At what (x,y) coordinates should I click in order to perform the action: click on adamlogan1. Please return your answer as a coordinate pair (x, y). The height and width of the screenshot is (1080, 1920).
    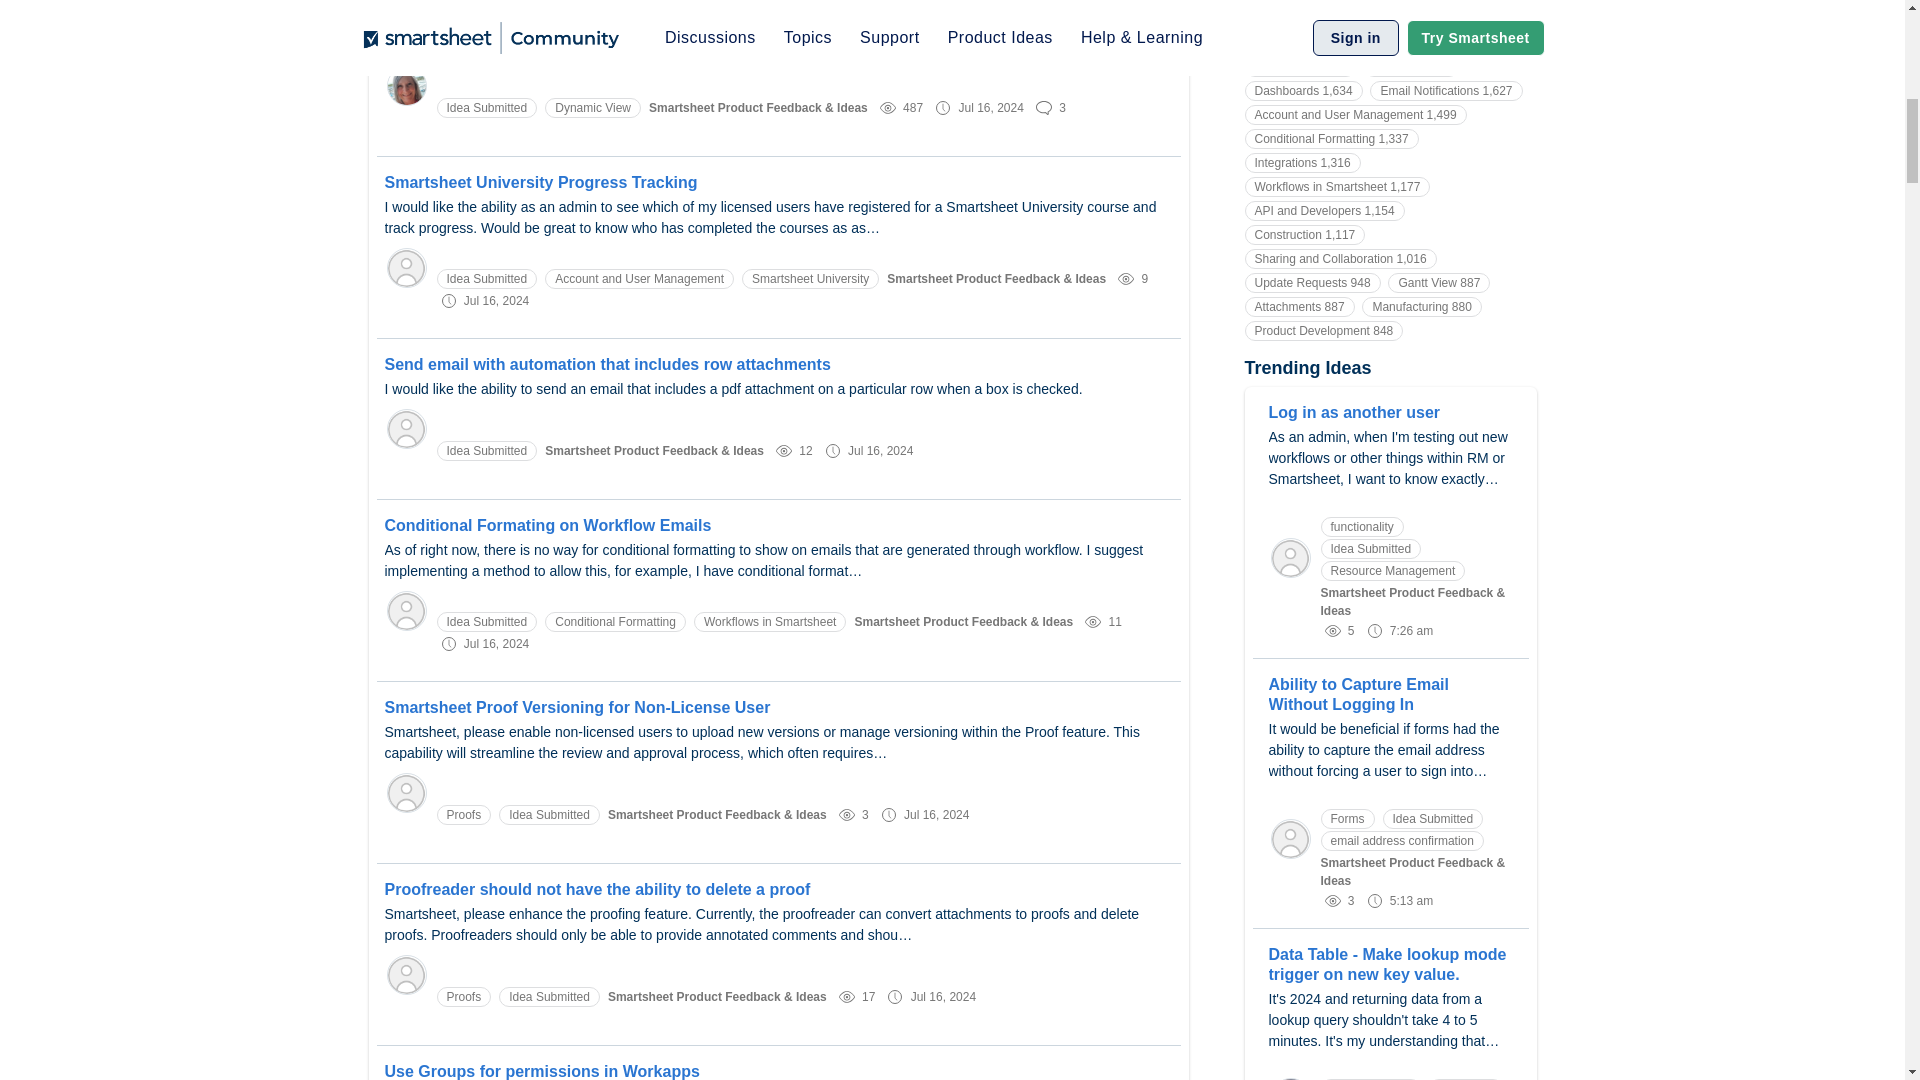
    Looking at the image, I should click on (406, 610).